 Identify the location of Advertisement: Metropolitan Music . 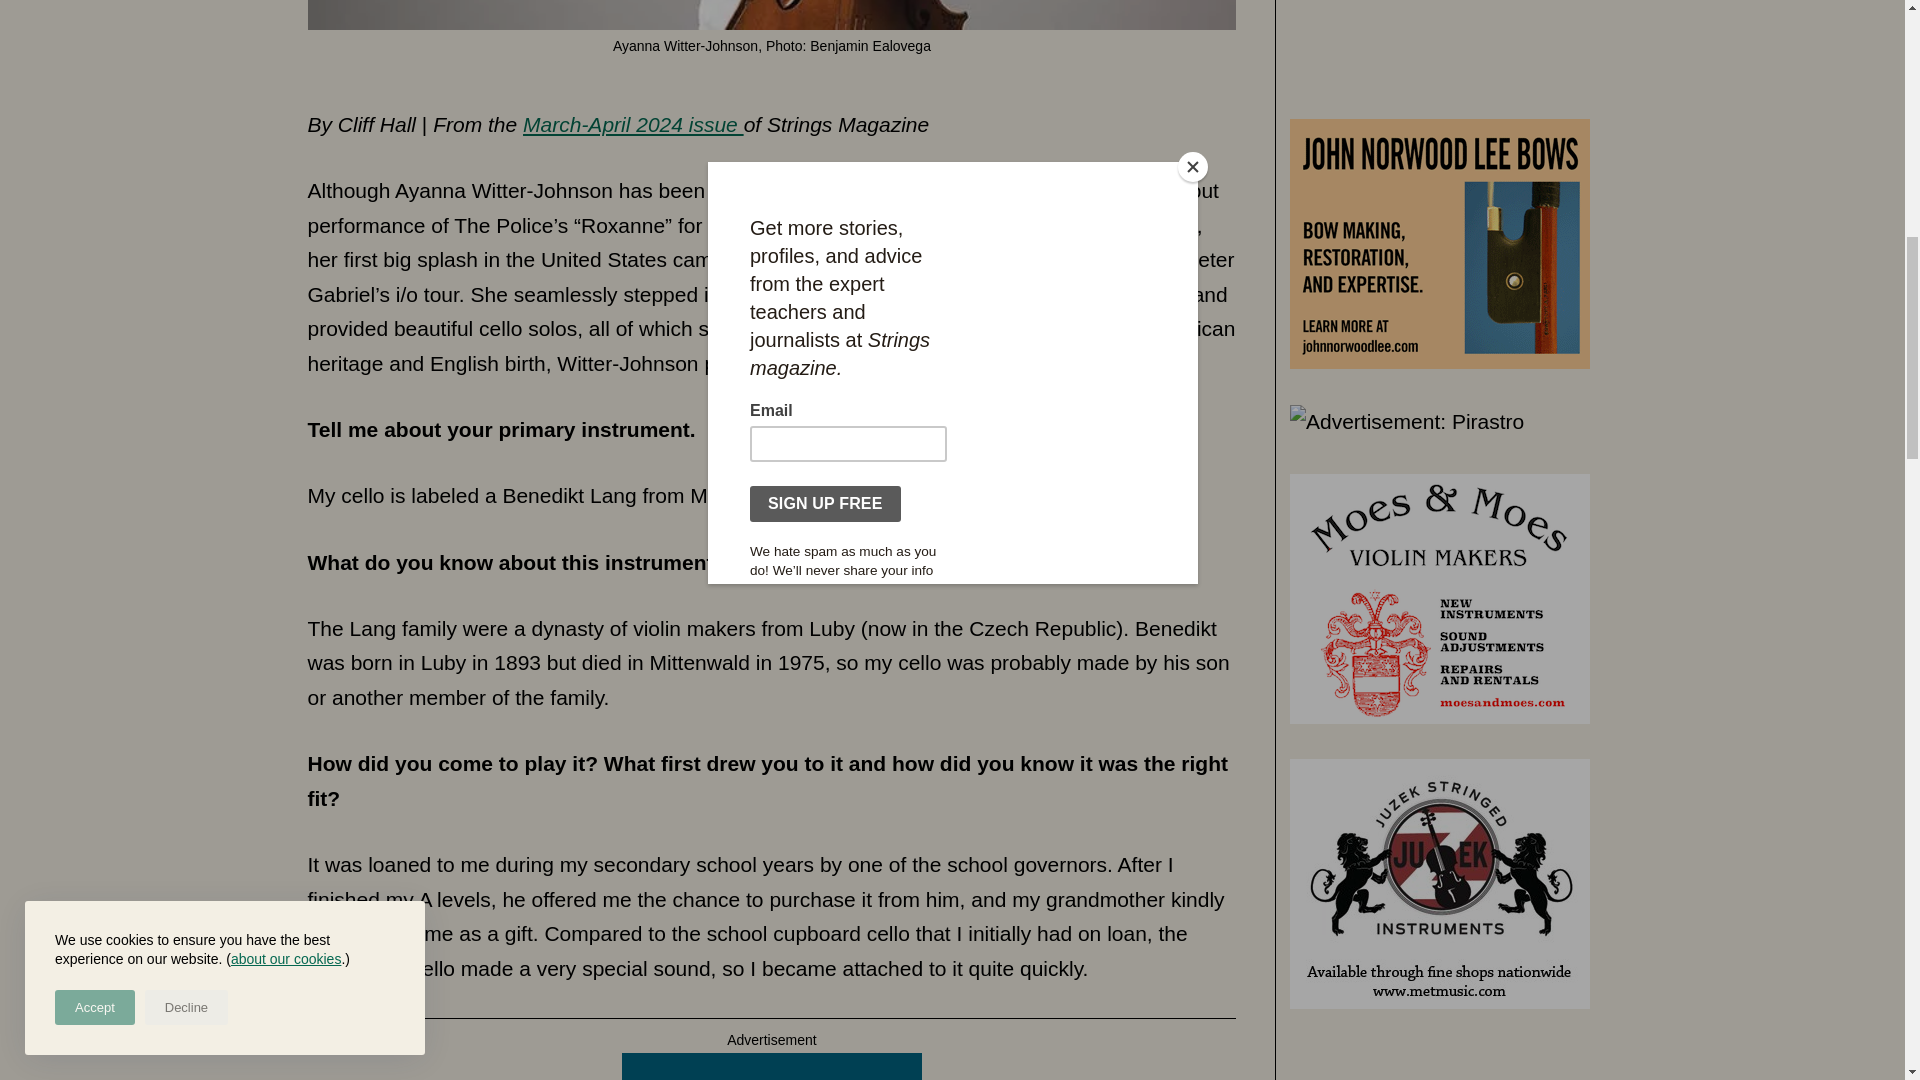
(1440, 50).